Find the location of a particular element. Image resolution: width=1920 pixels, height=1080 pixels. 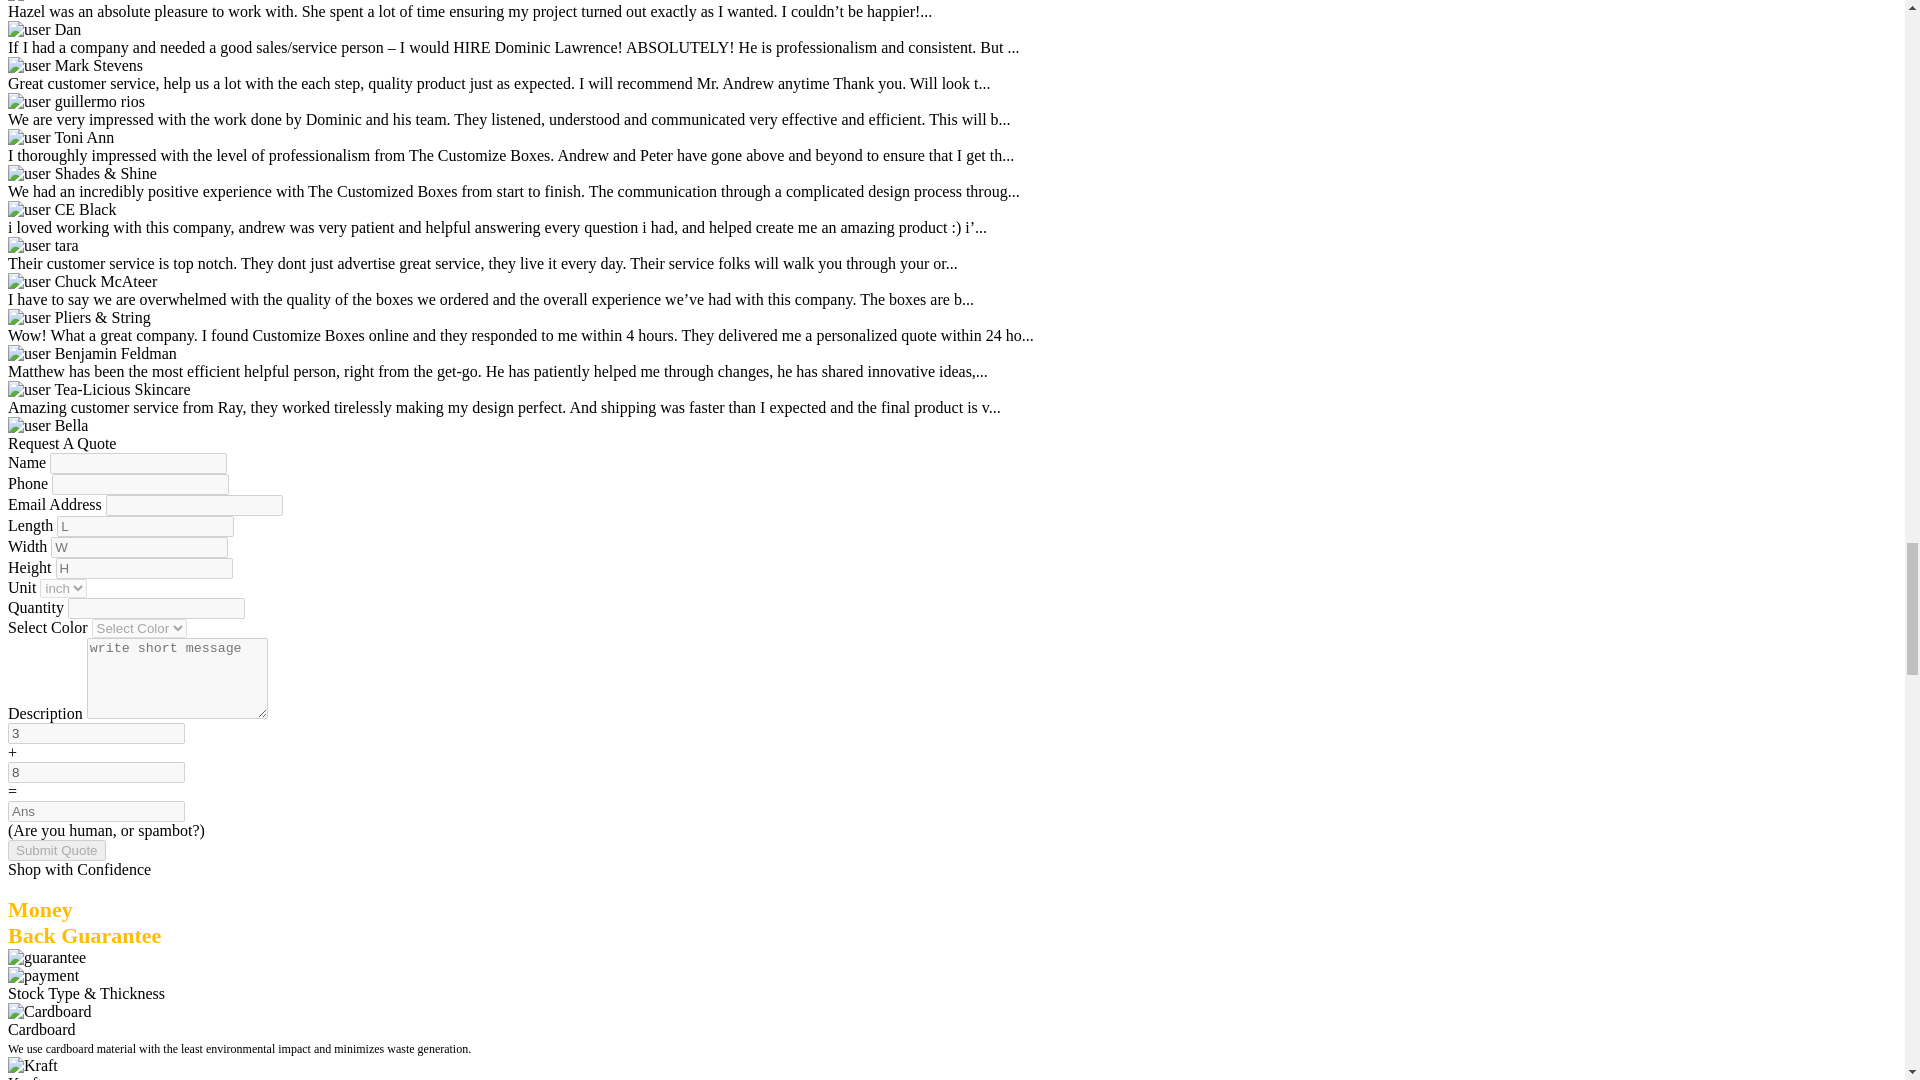

user is located at coordinates (29, 66).